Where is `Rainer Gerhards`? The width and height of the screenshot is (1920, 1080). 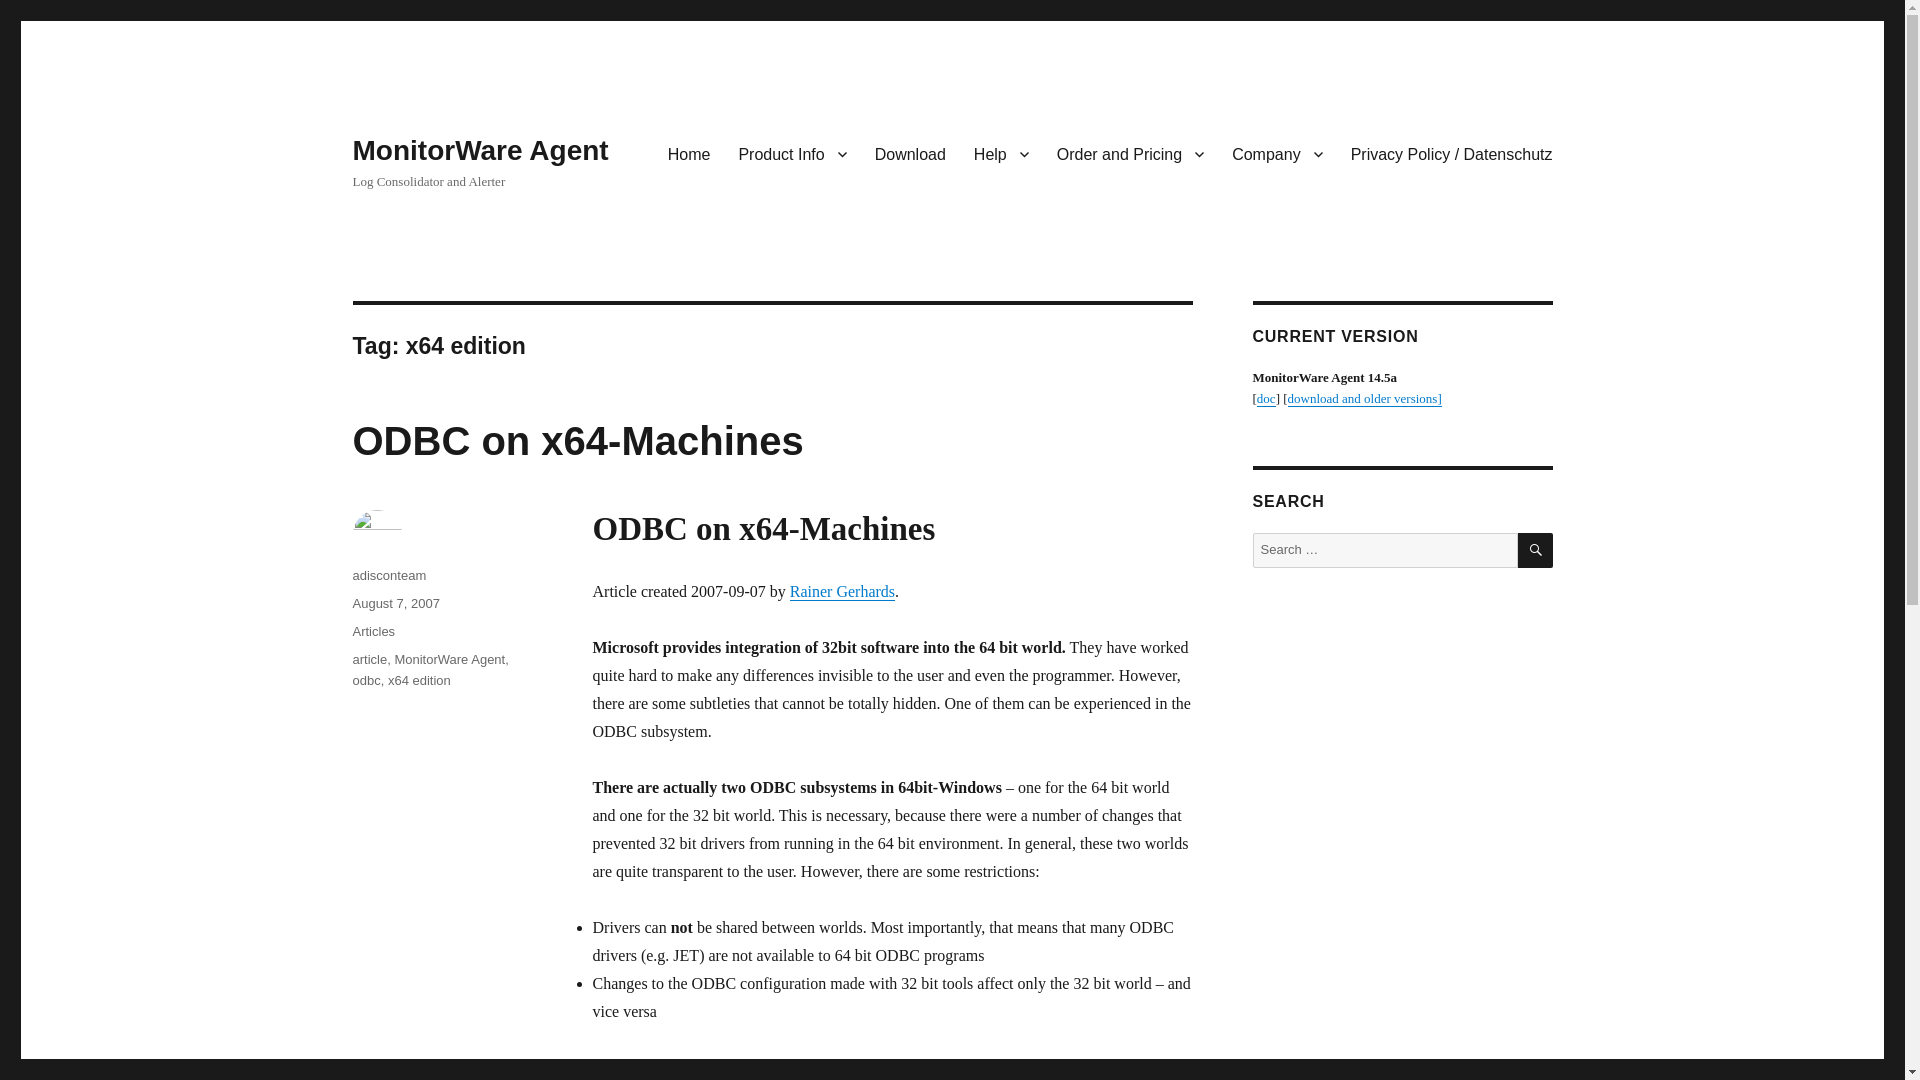 Rainer Gerhards is located at coordinates (842, 592).